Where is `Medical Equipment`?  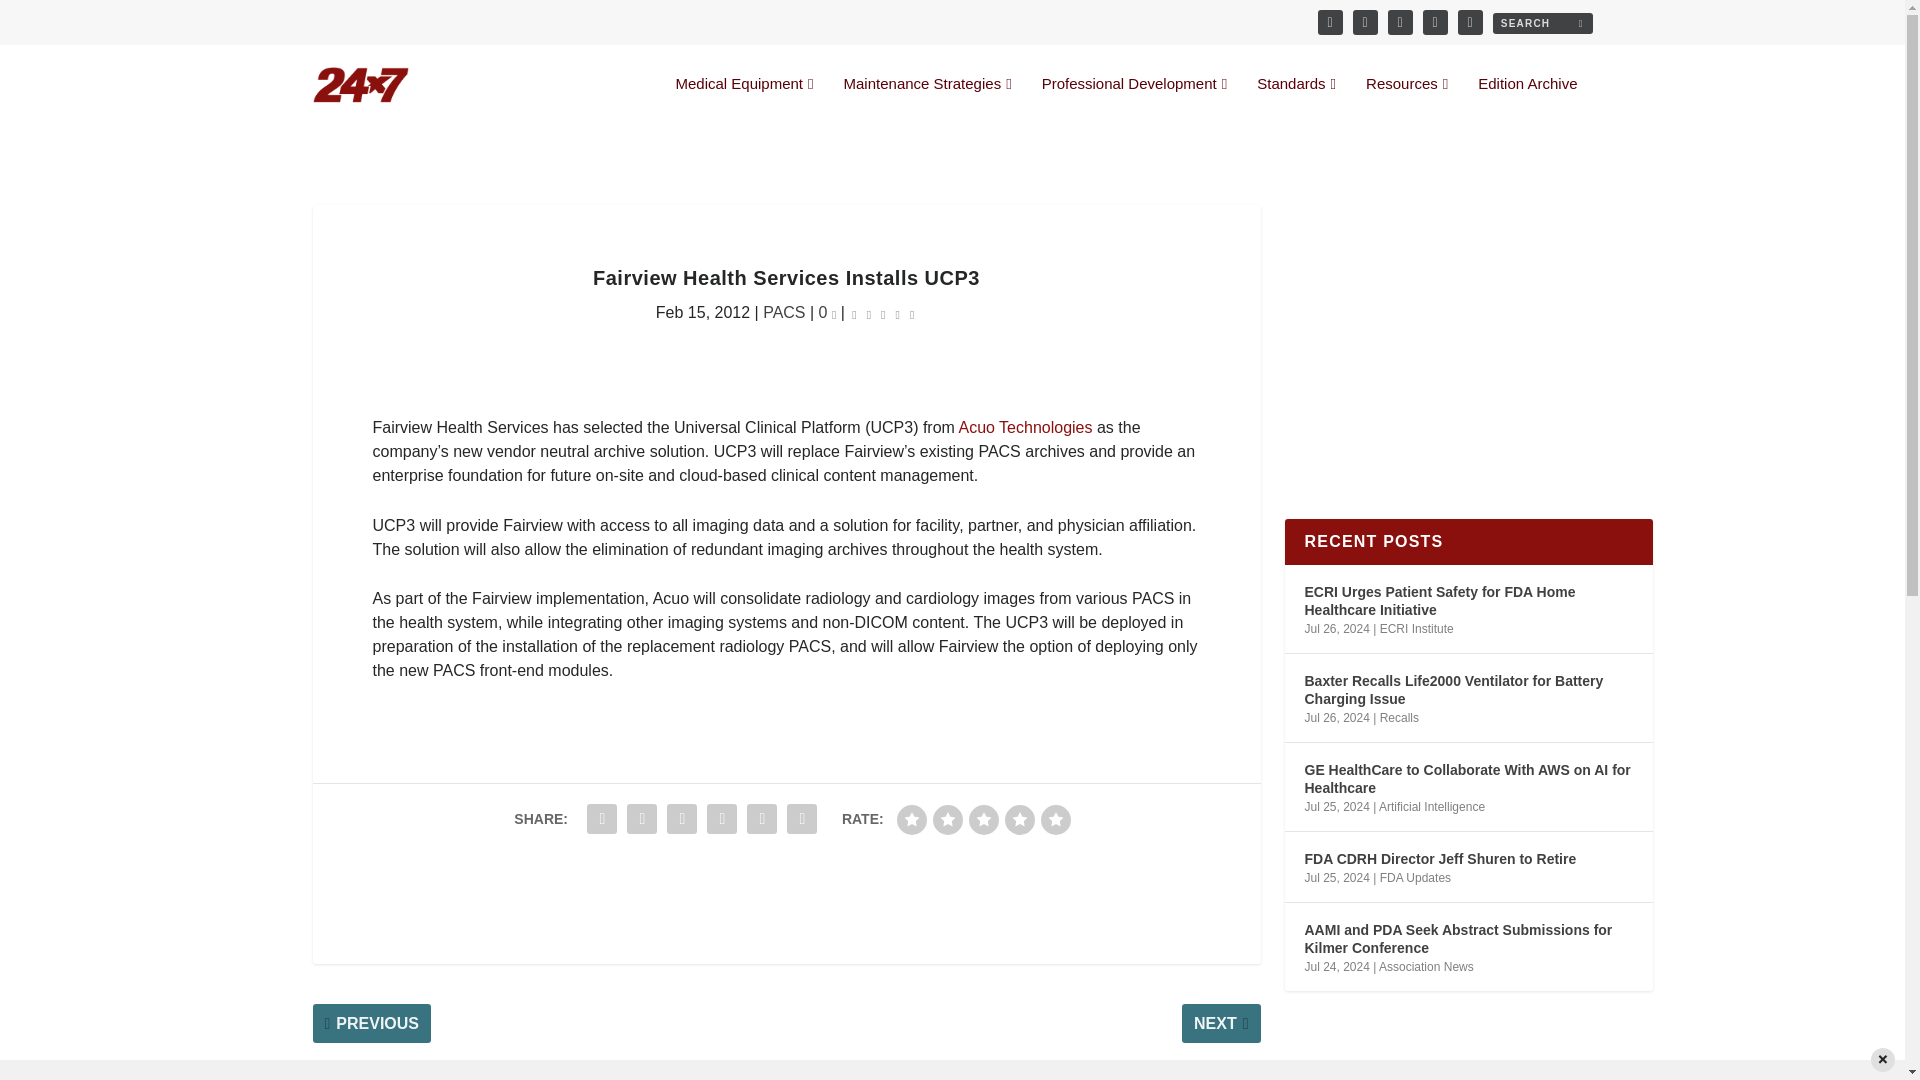 Medical Equipment is located at coordinates (744, 100).